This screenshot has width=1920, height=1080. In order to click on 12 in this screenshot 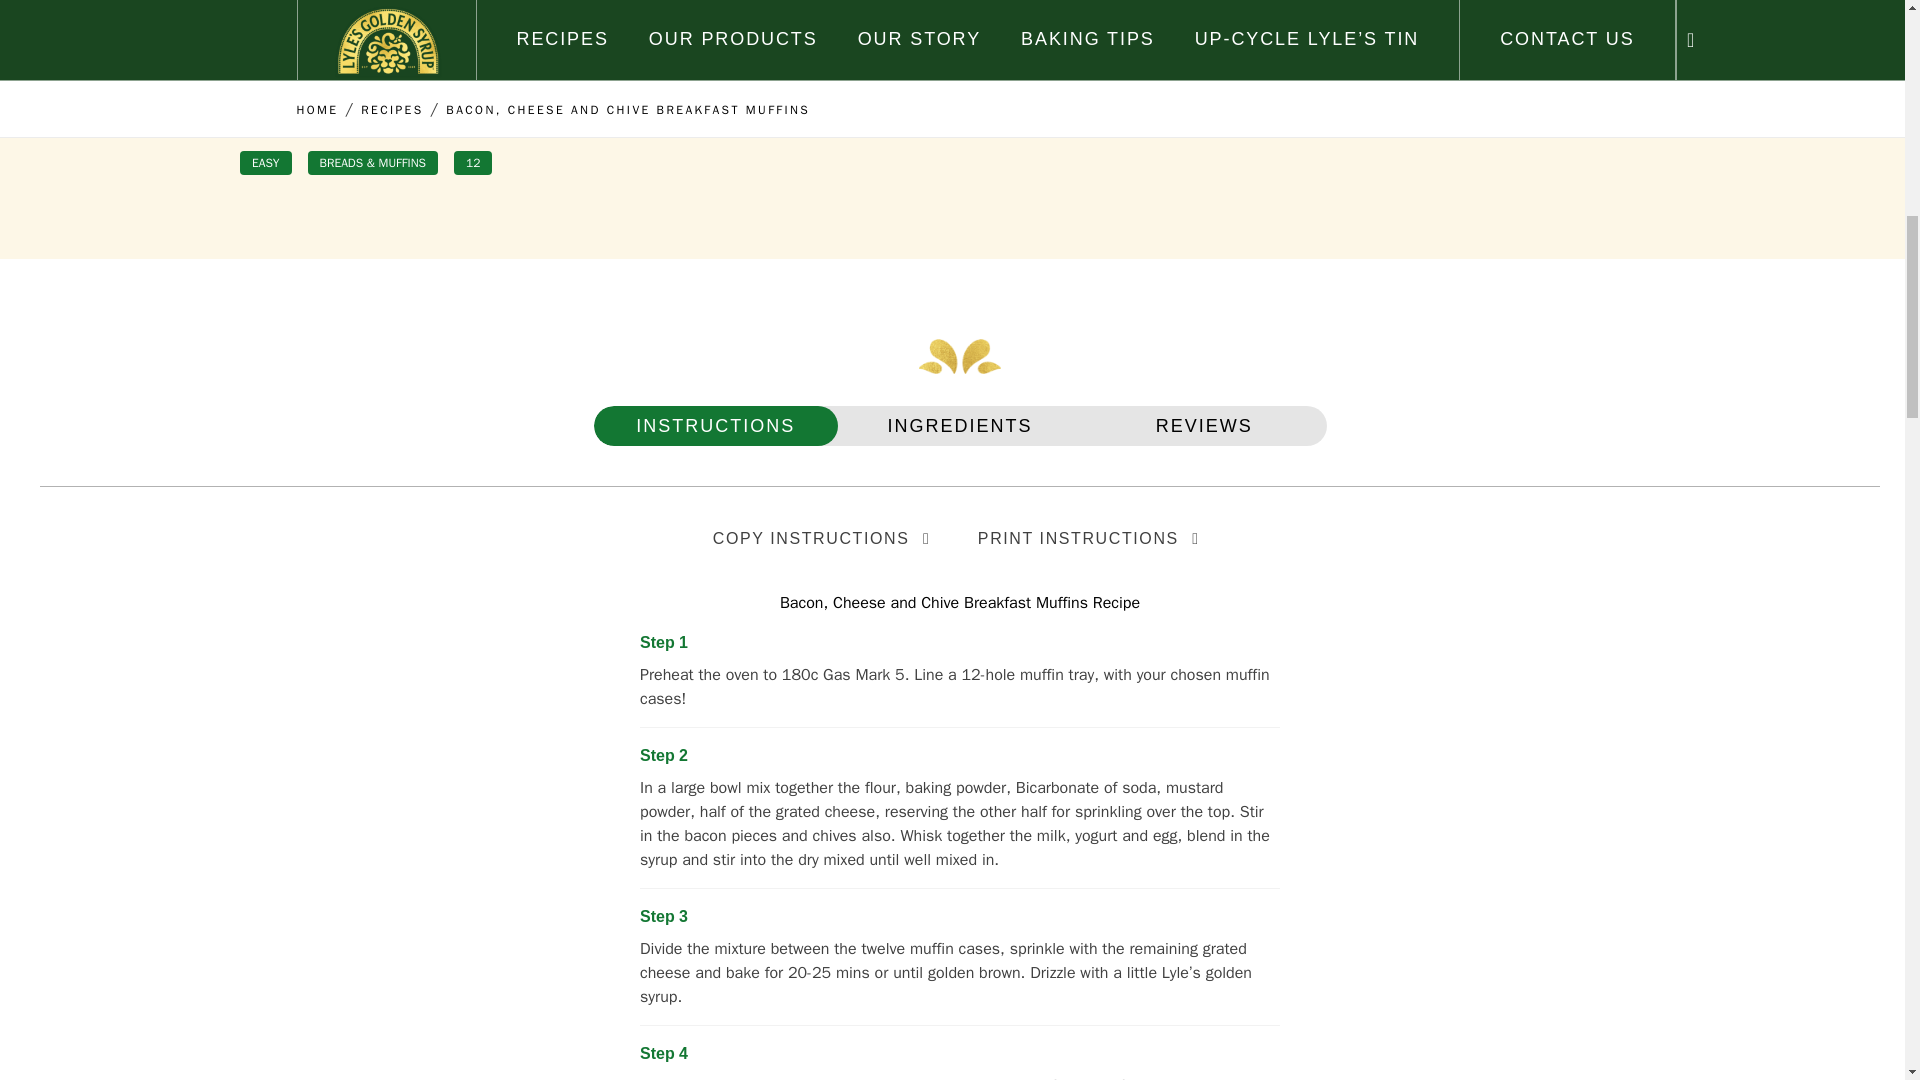, I will do `click(472, 162)`.